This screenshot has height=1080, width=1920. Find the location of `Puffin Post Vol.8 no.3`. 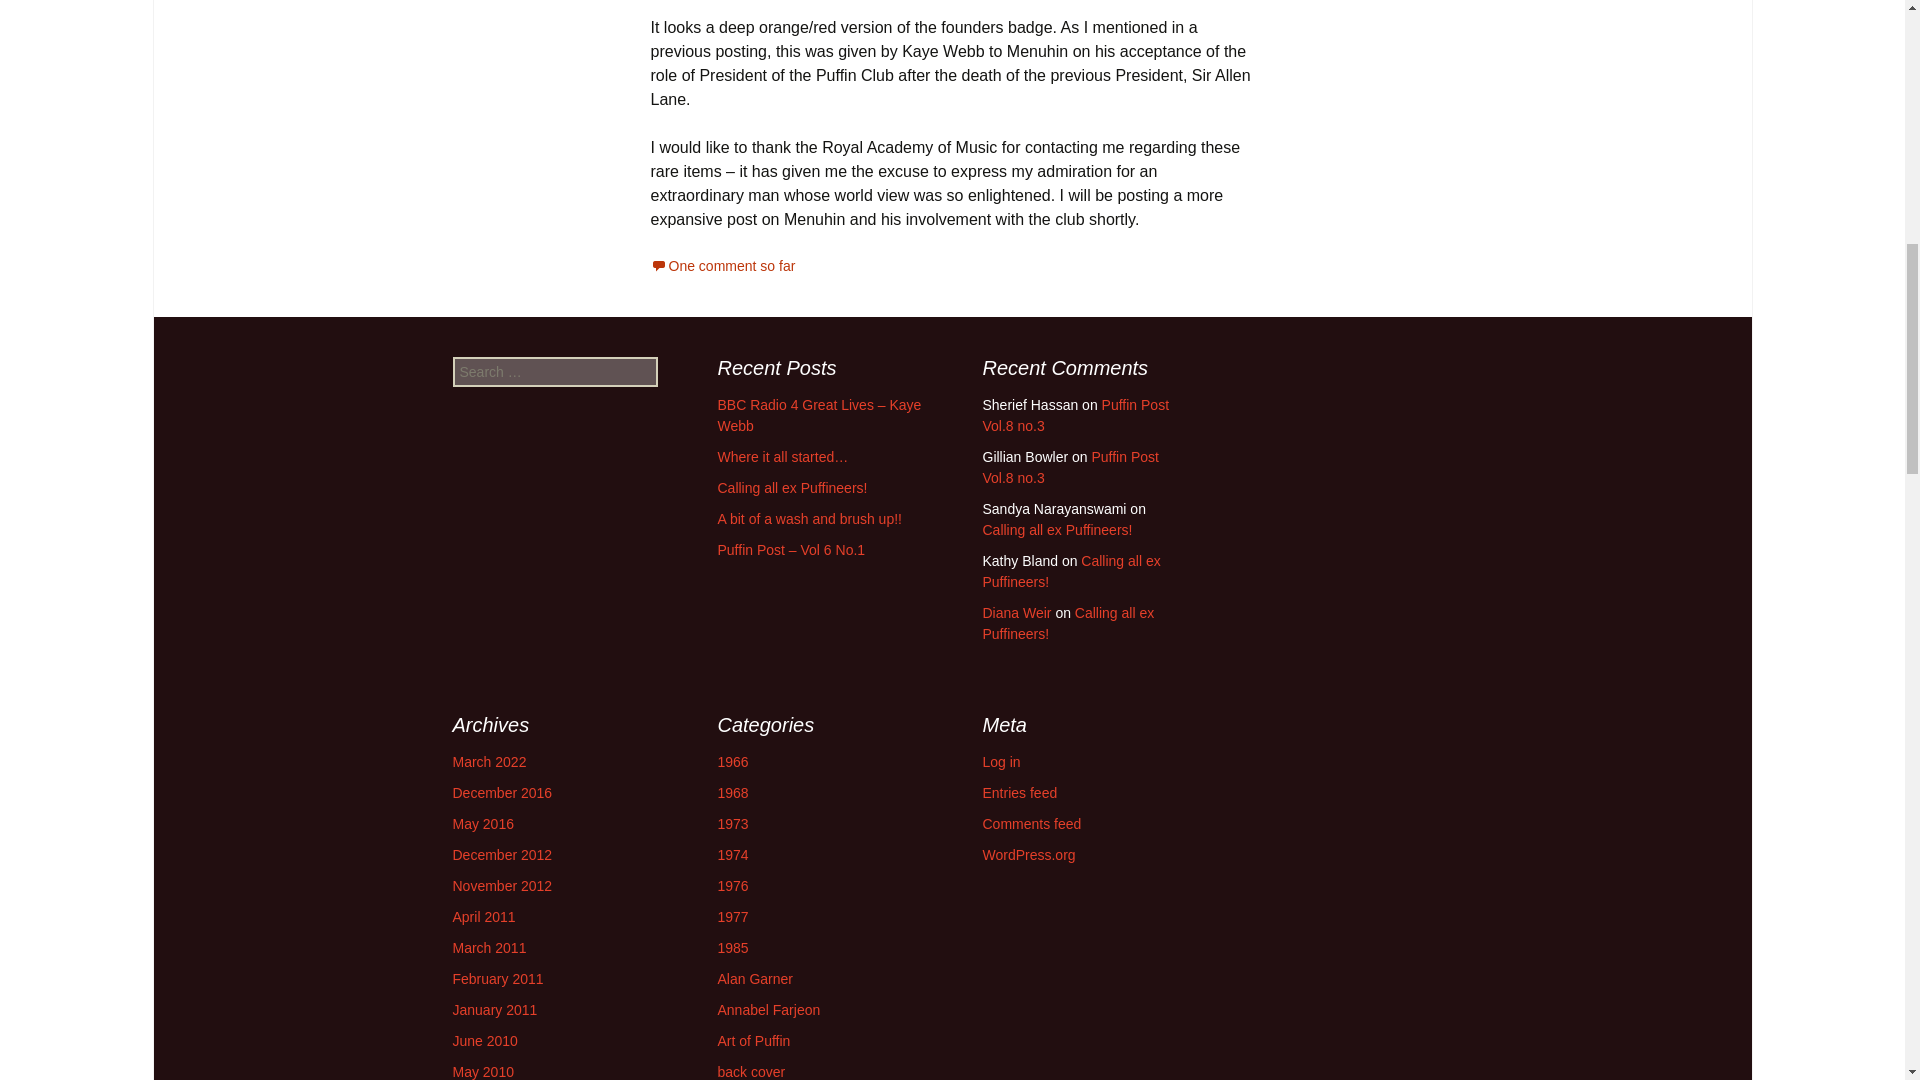

Puffin Post Vol.8 no.3 is located at coordinates (1075, 416).